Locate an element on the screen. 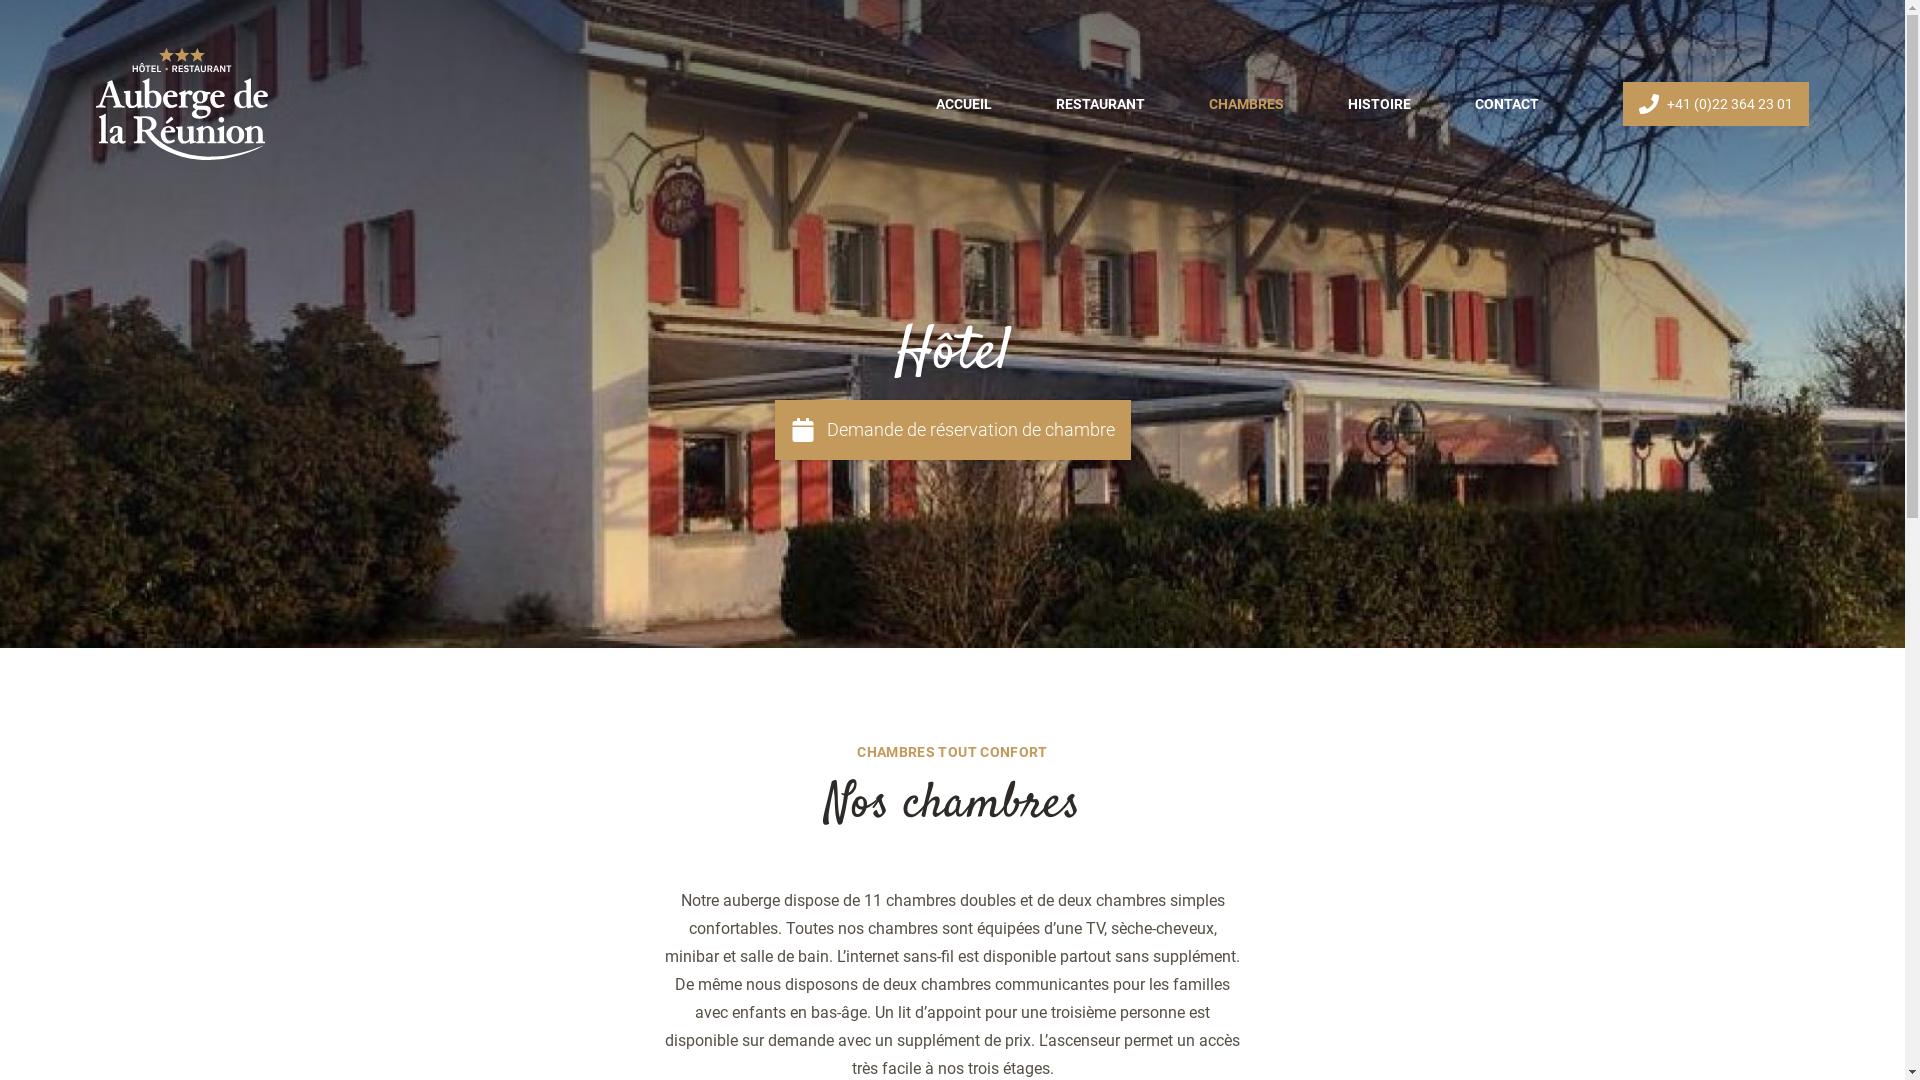 The height and width of the screenshot is (1080, 1920). CHAMBRES is located at coordinates (1246, 104).